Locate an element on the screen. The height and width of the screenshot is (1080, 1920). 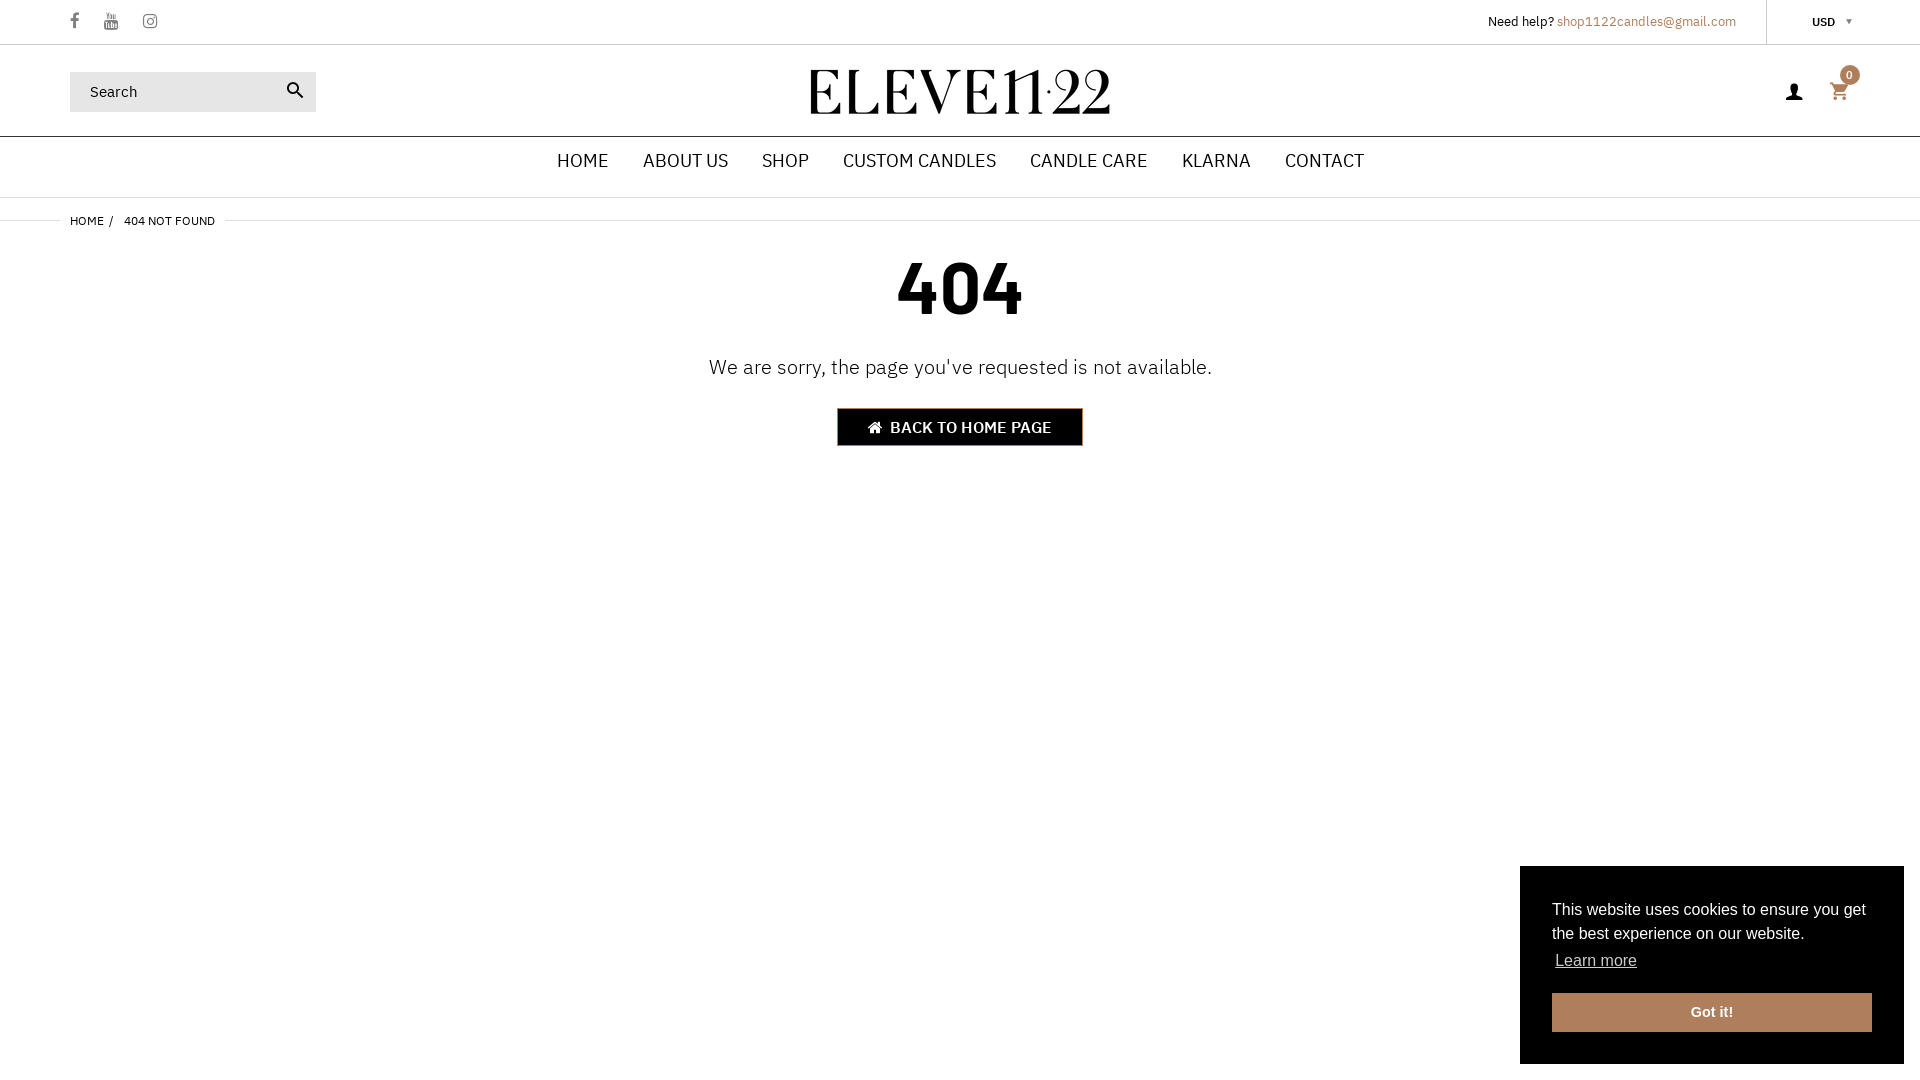
HOME is located at coordinates (582, 160).